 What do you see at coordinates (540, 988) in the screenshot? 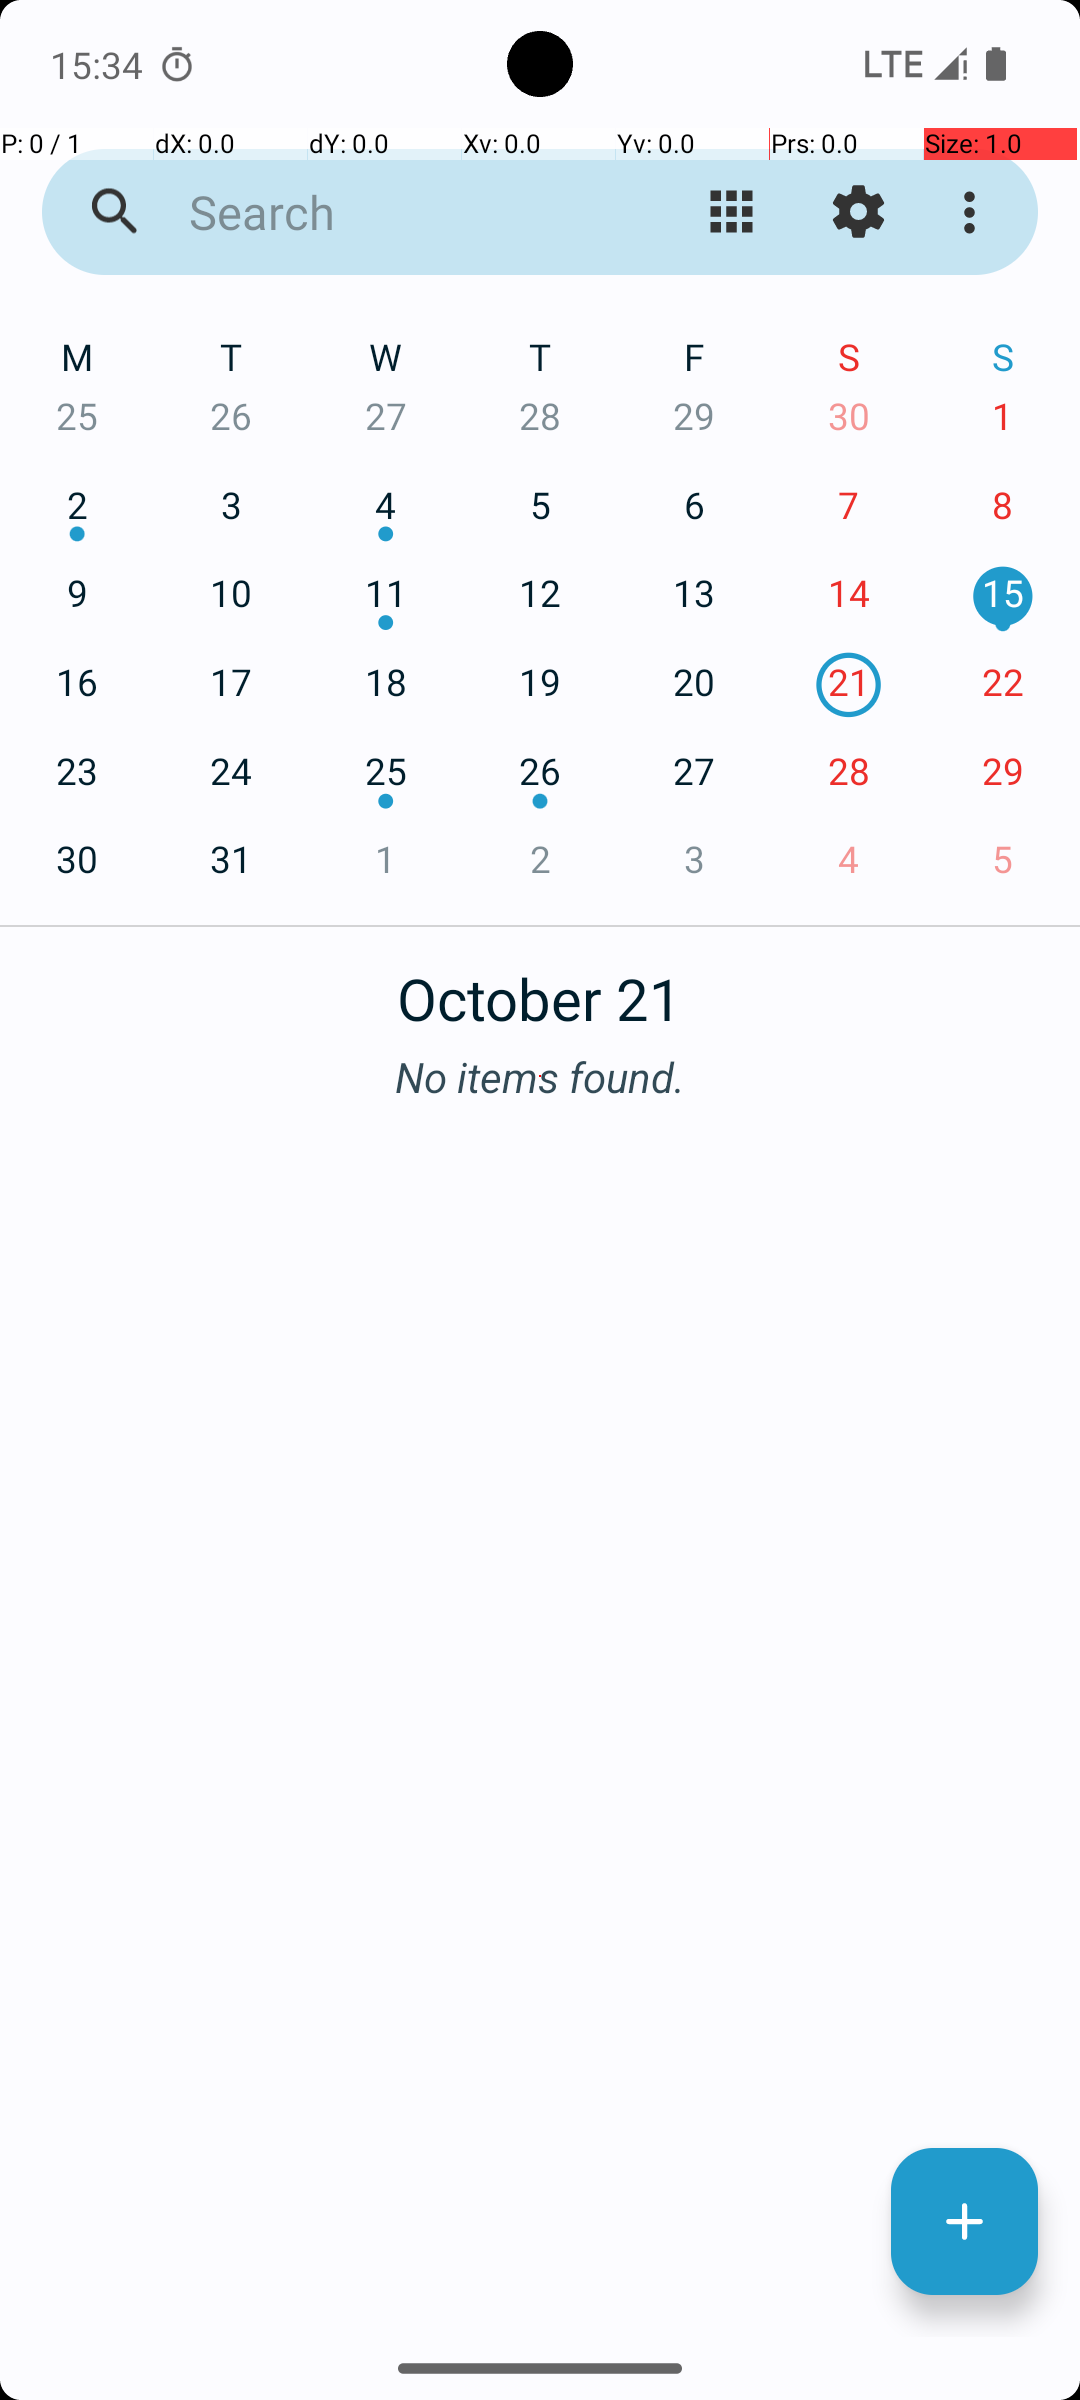
I see `October 21` at bounding box center [540, 988].